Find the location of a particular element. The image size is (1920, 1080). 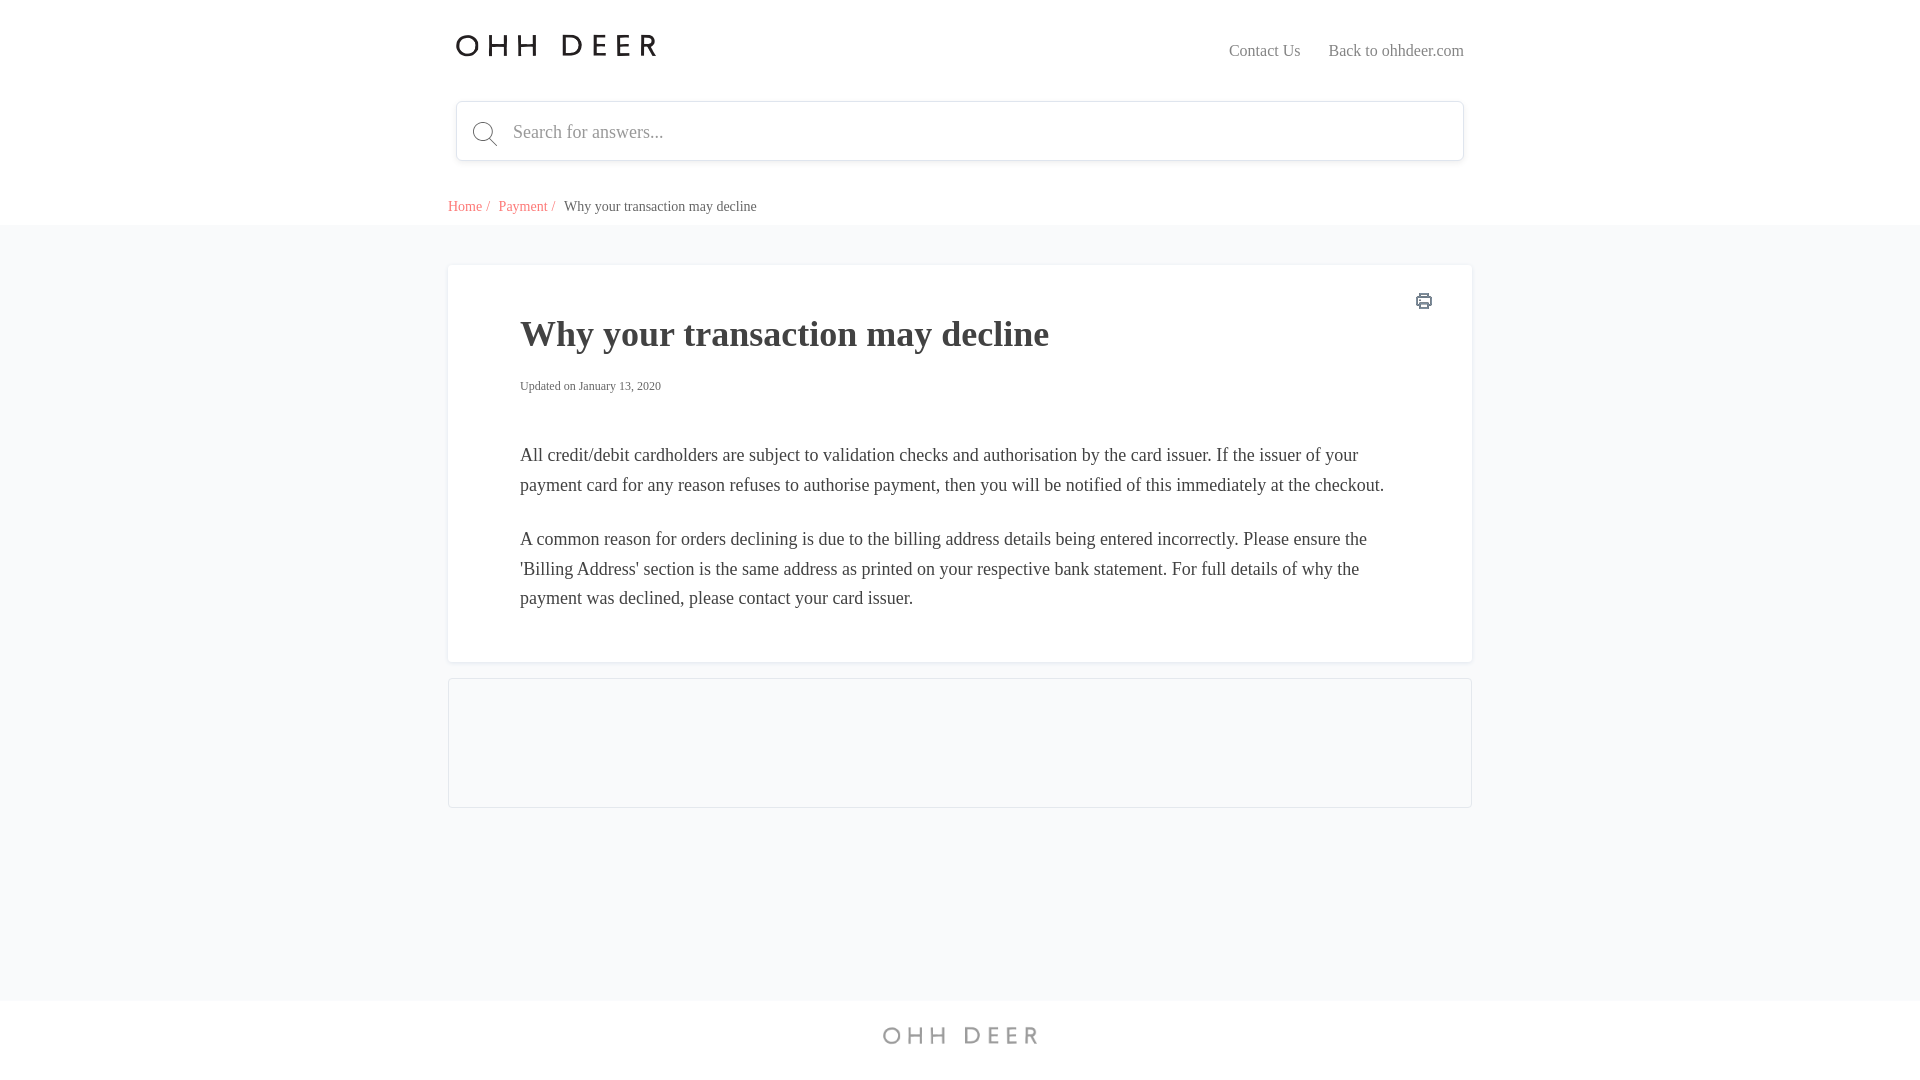

Contact Us is located at coordinates (1264, 50).